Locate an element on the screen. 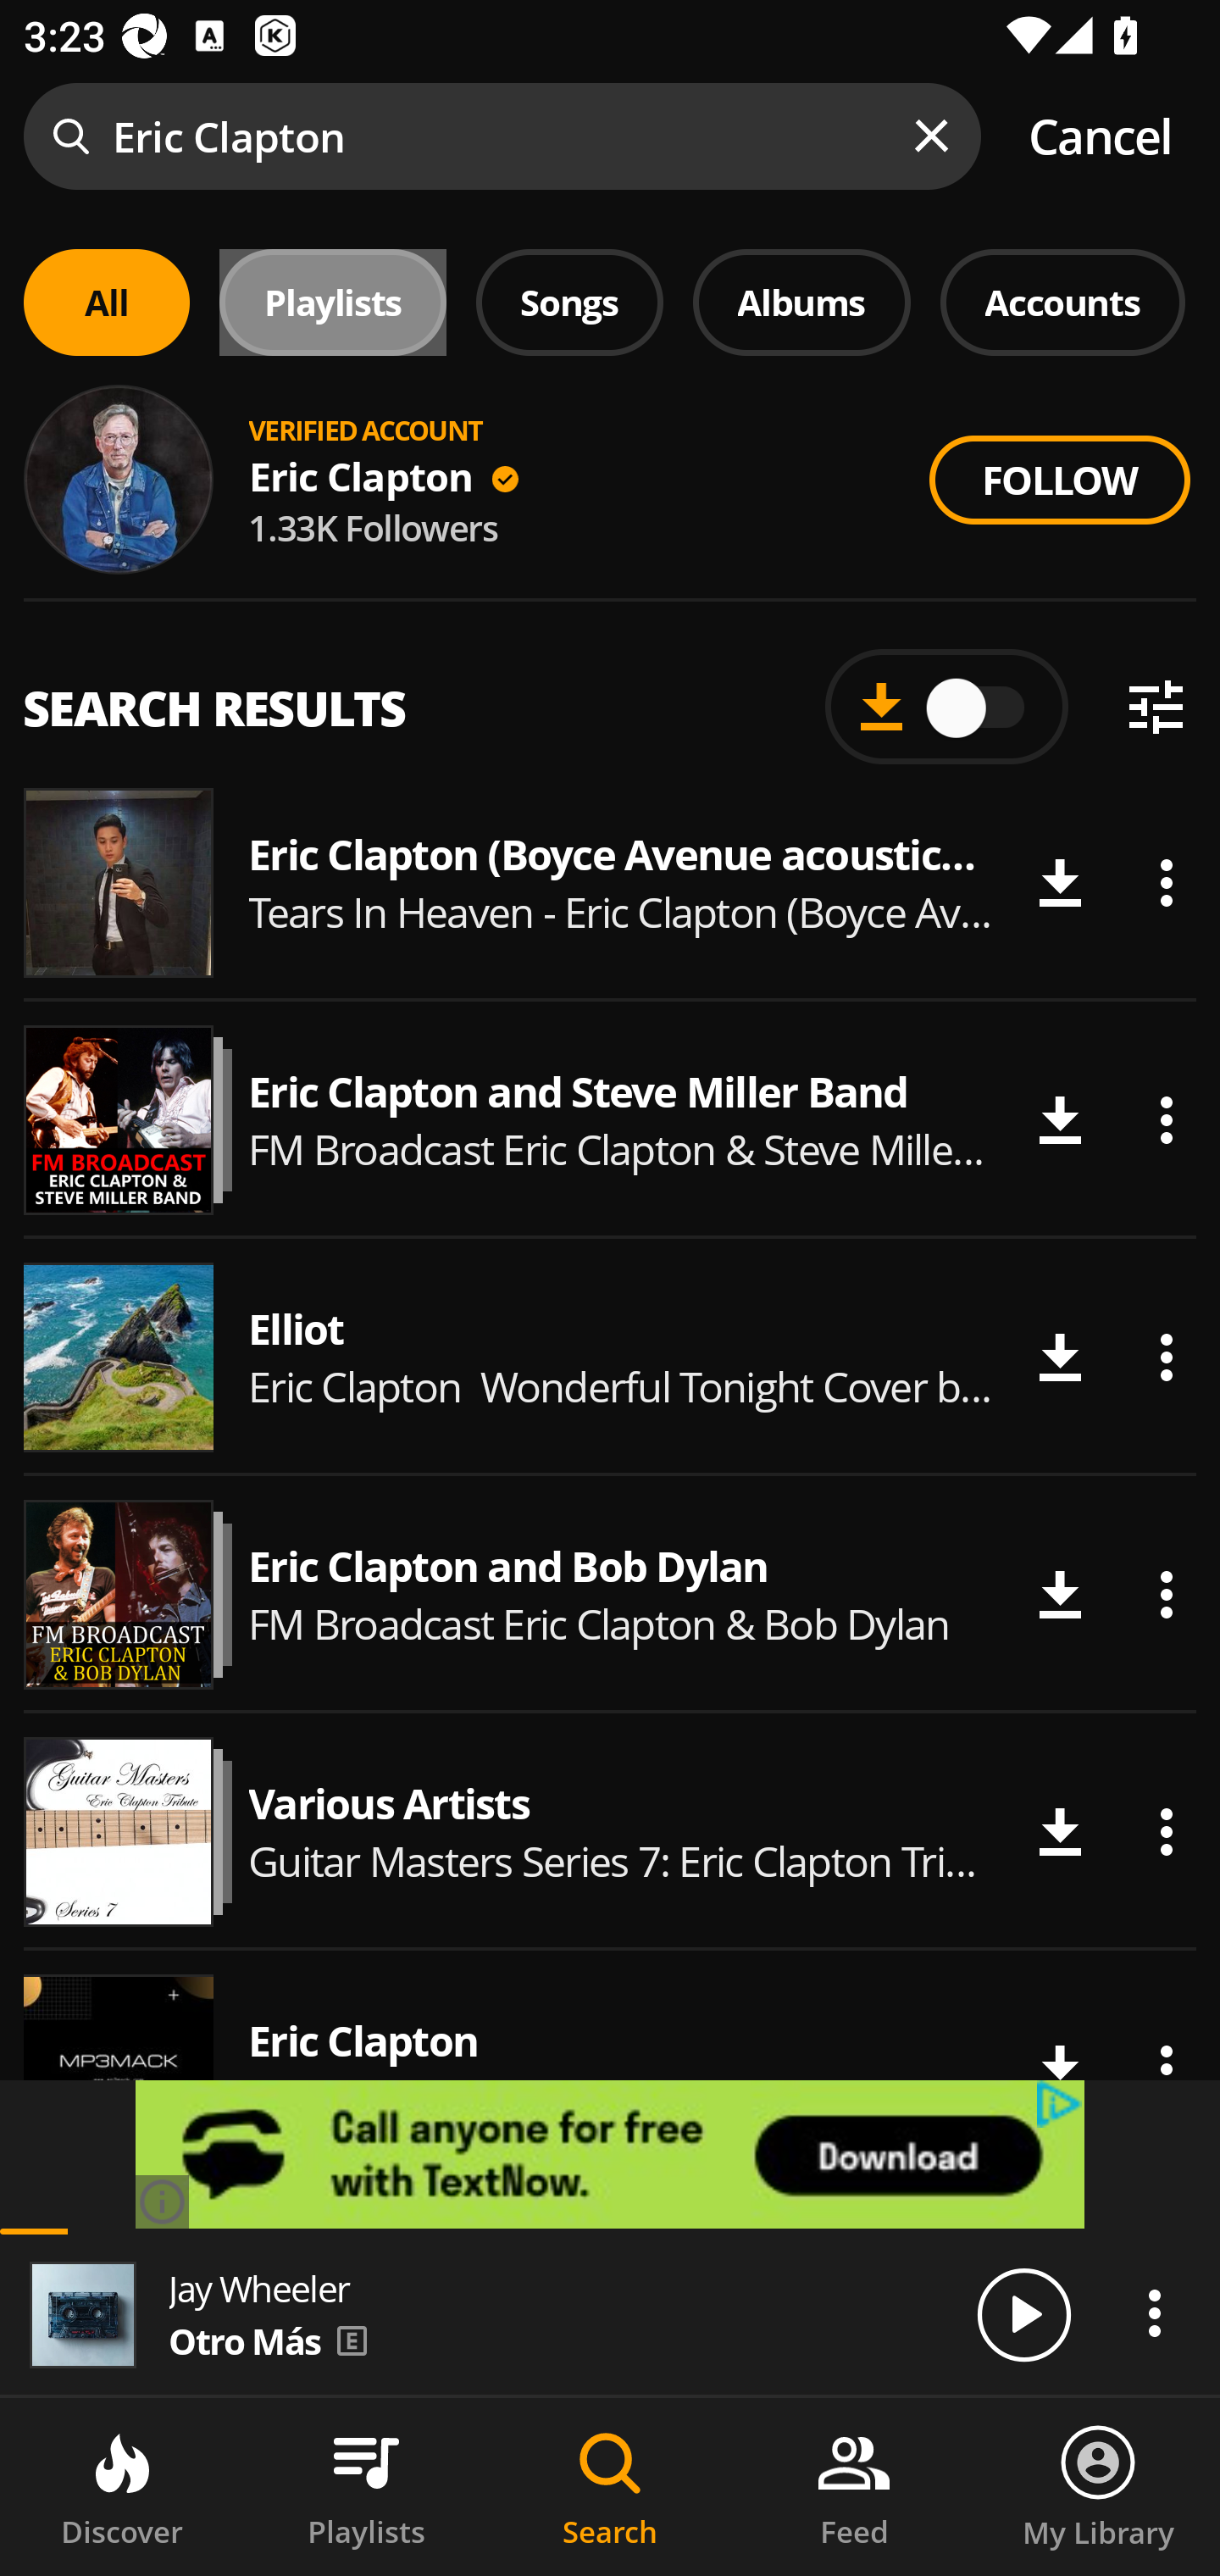 The image size is (1220, 2576). Play/Pause is located at coordinates (1023, 2313).